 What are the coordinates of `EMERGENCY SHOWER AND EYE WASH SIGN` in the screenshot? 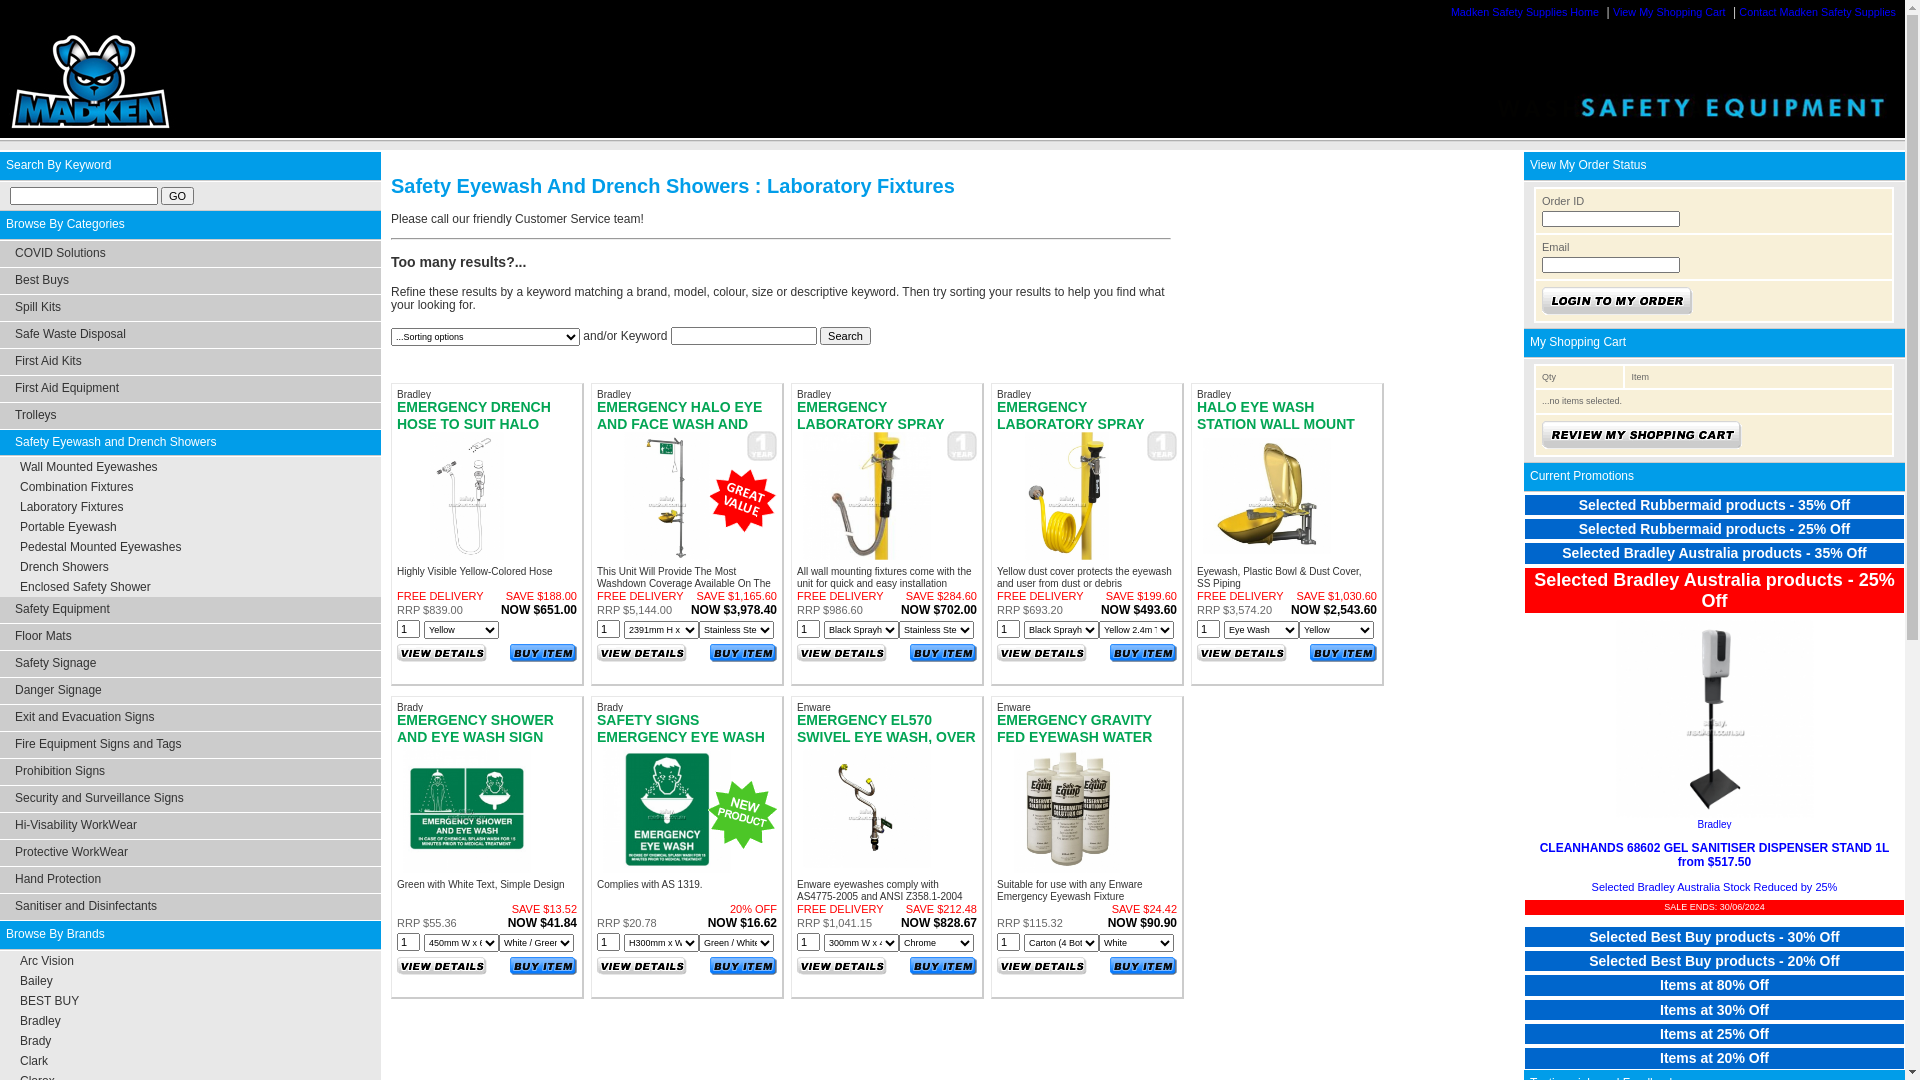 It's located at (476, 728).